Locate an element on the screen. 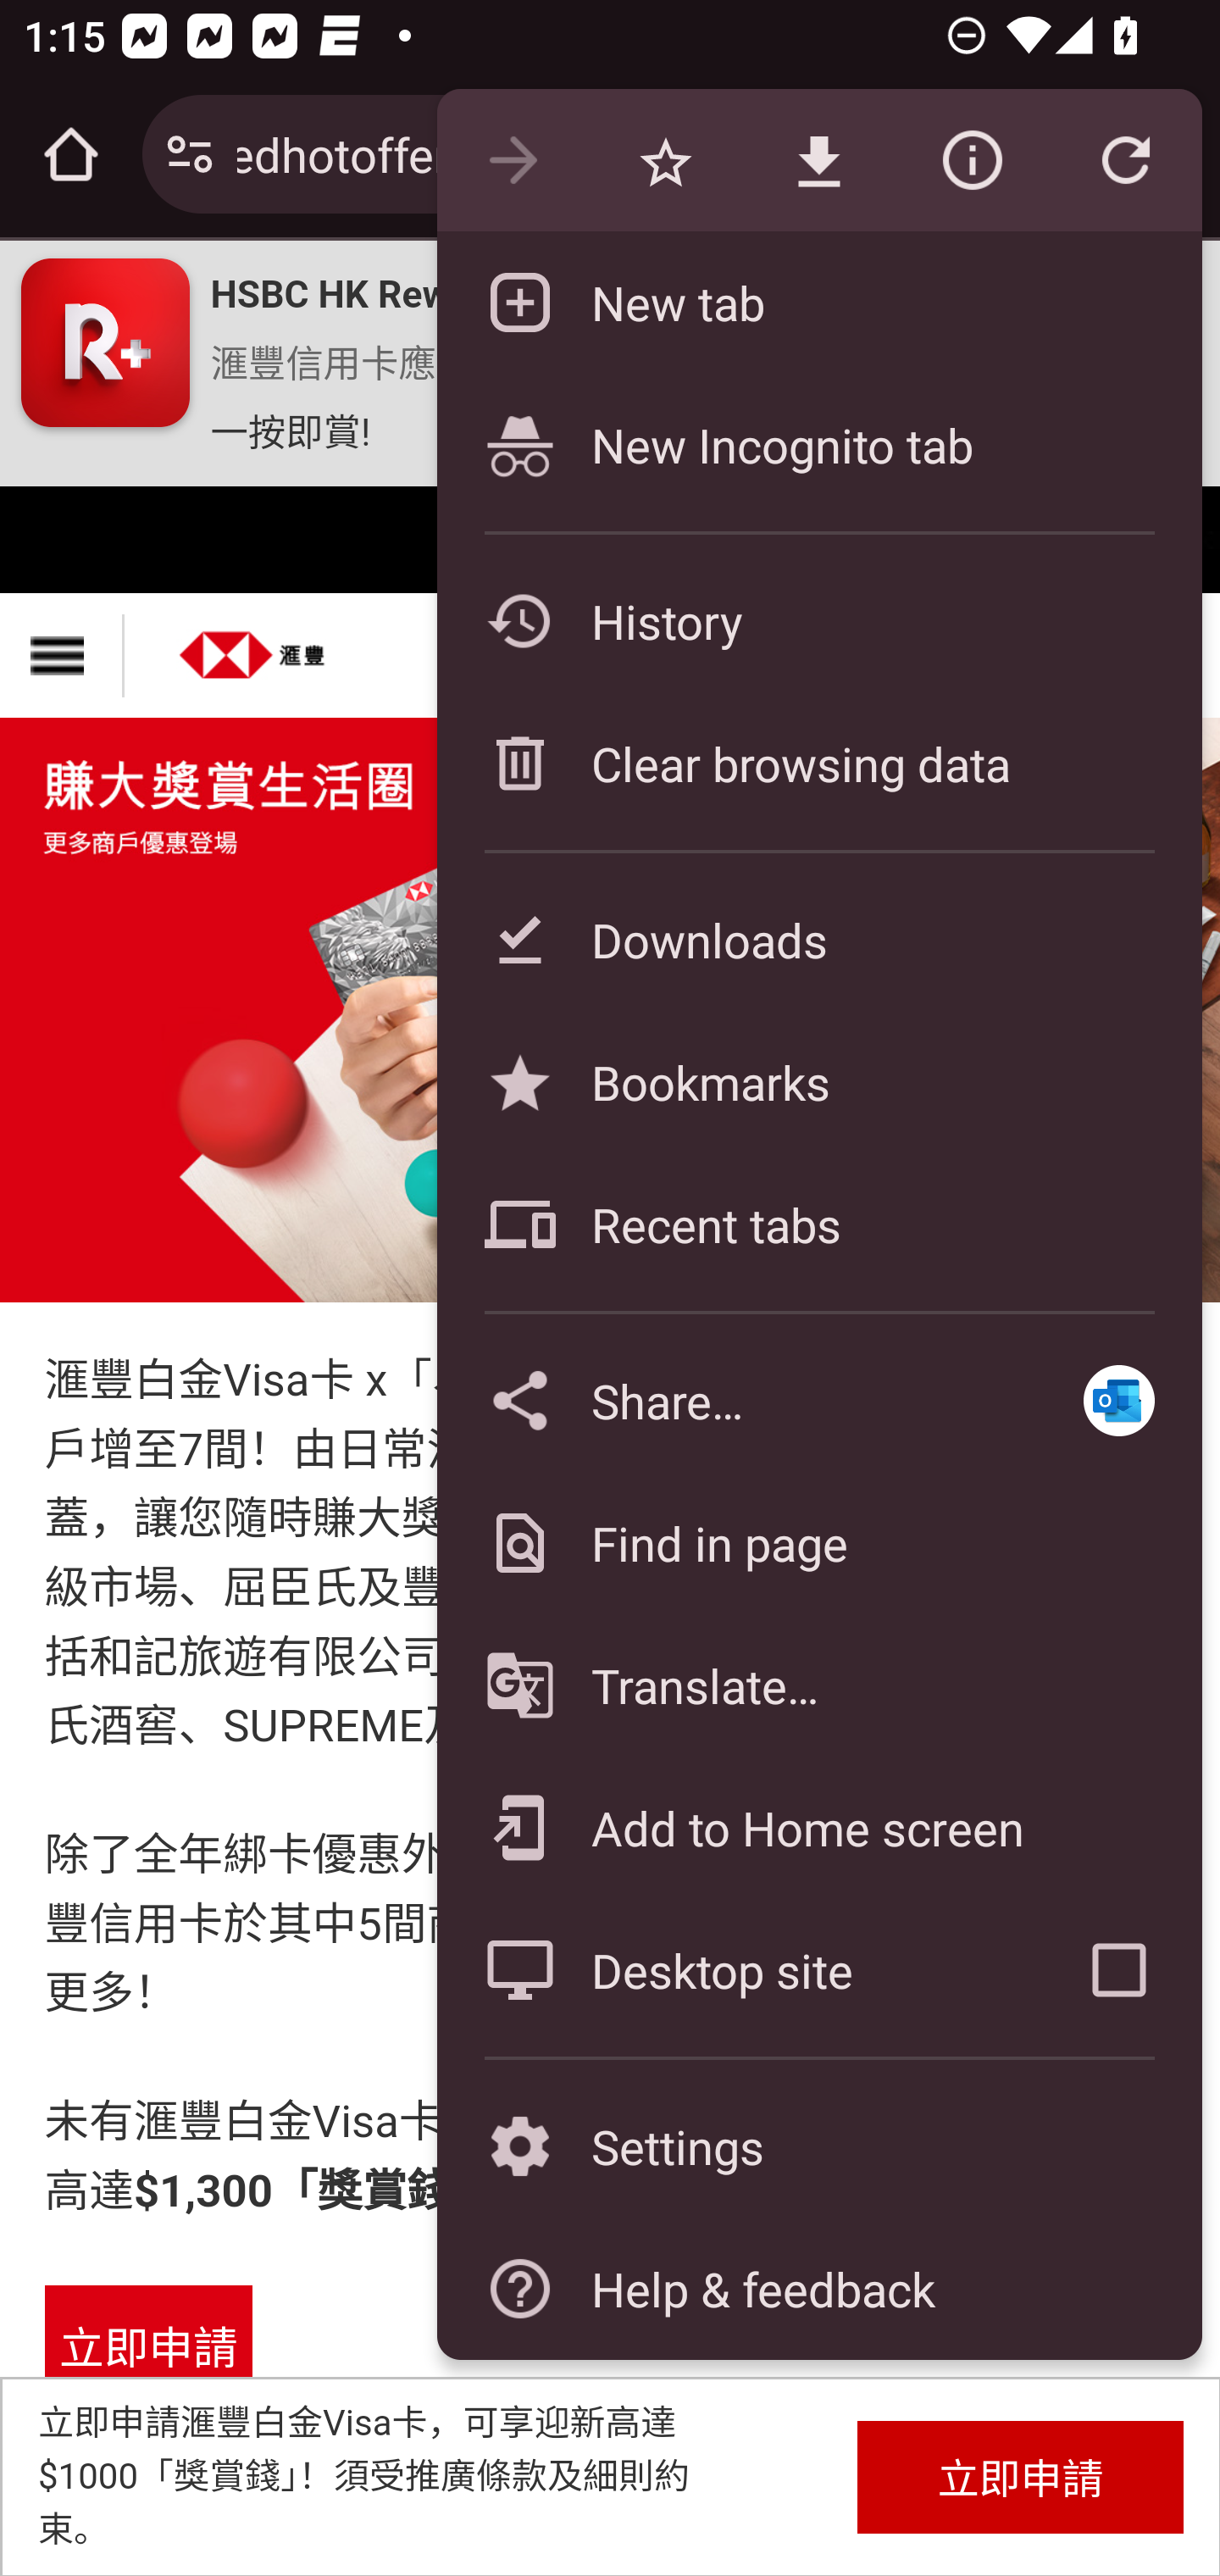 Image resolution: width=1220 pixels, height=2576 pixels. New tab is located at coordinates (818, 302).